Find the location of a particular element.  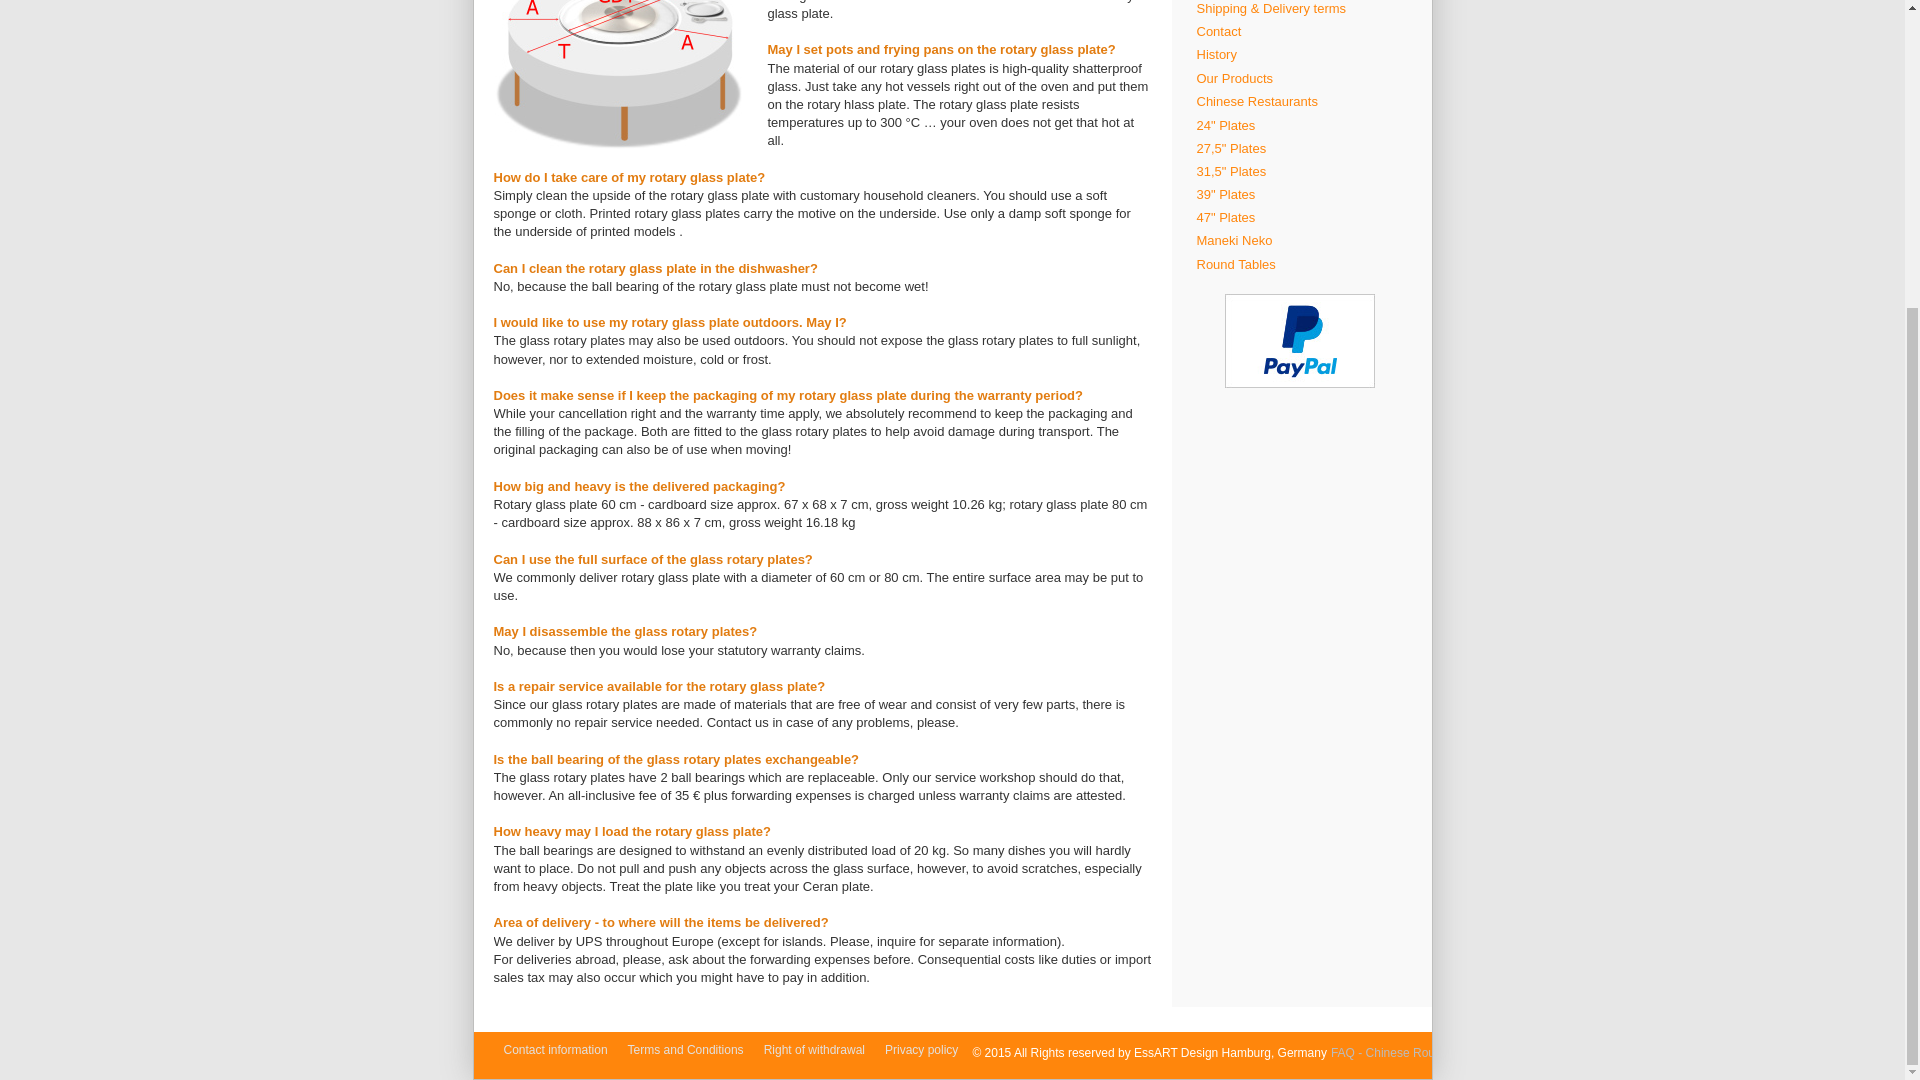

39" Plates is located at coordinates (1300, 194).